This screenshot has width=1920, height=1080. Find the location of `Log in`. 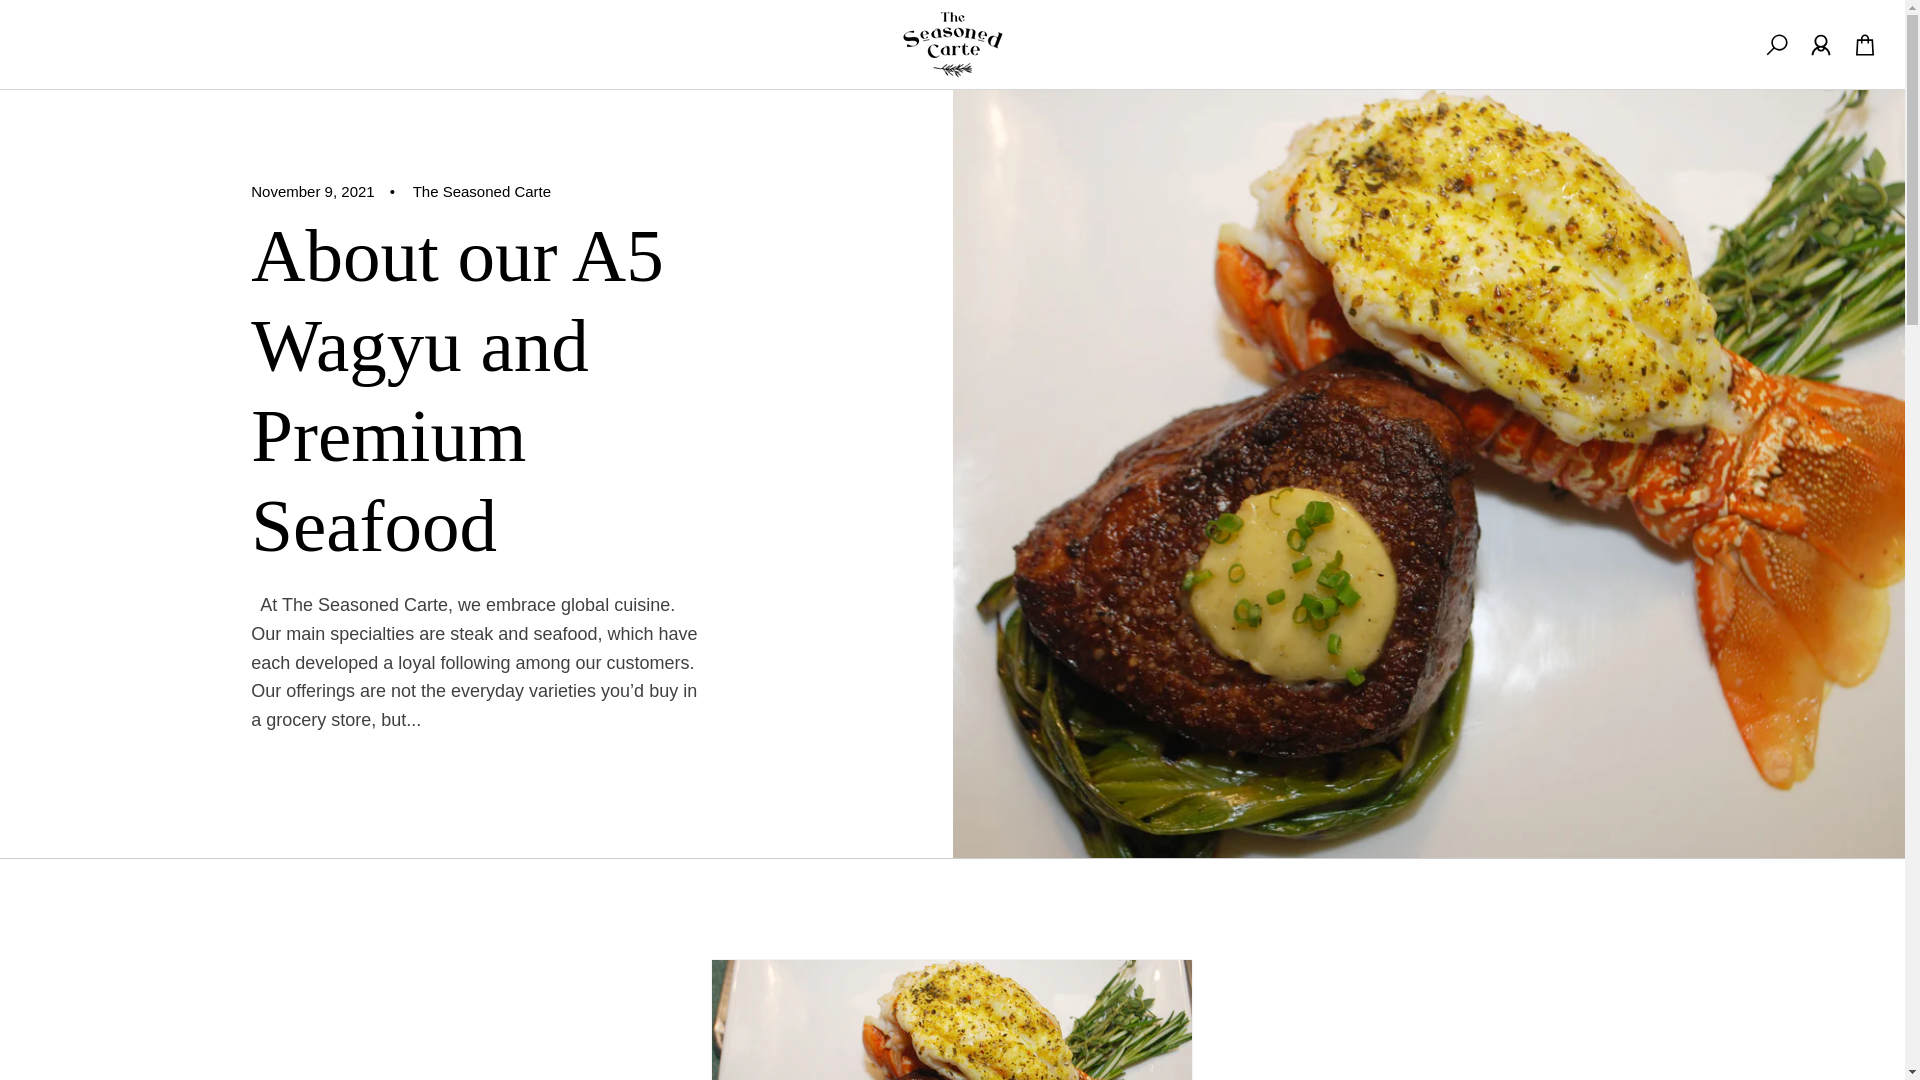

Log in is located at coordinates (1821, 45).